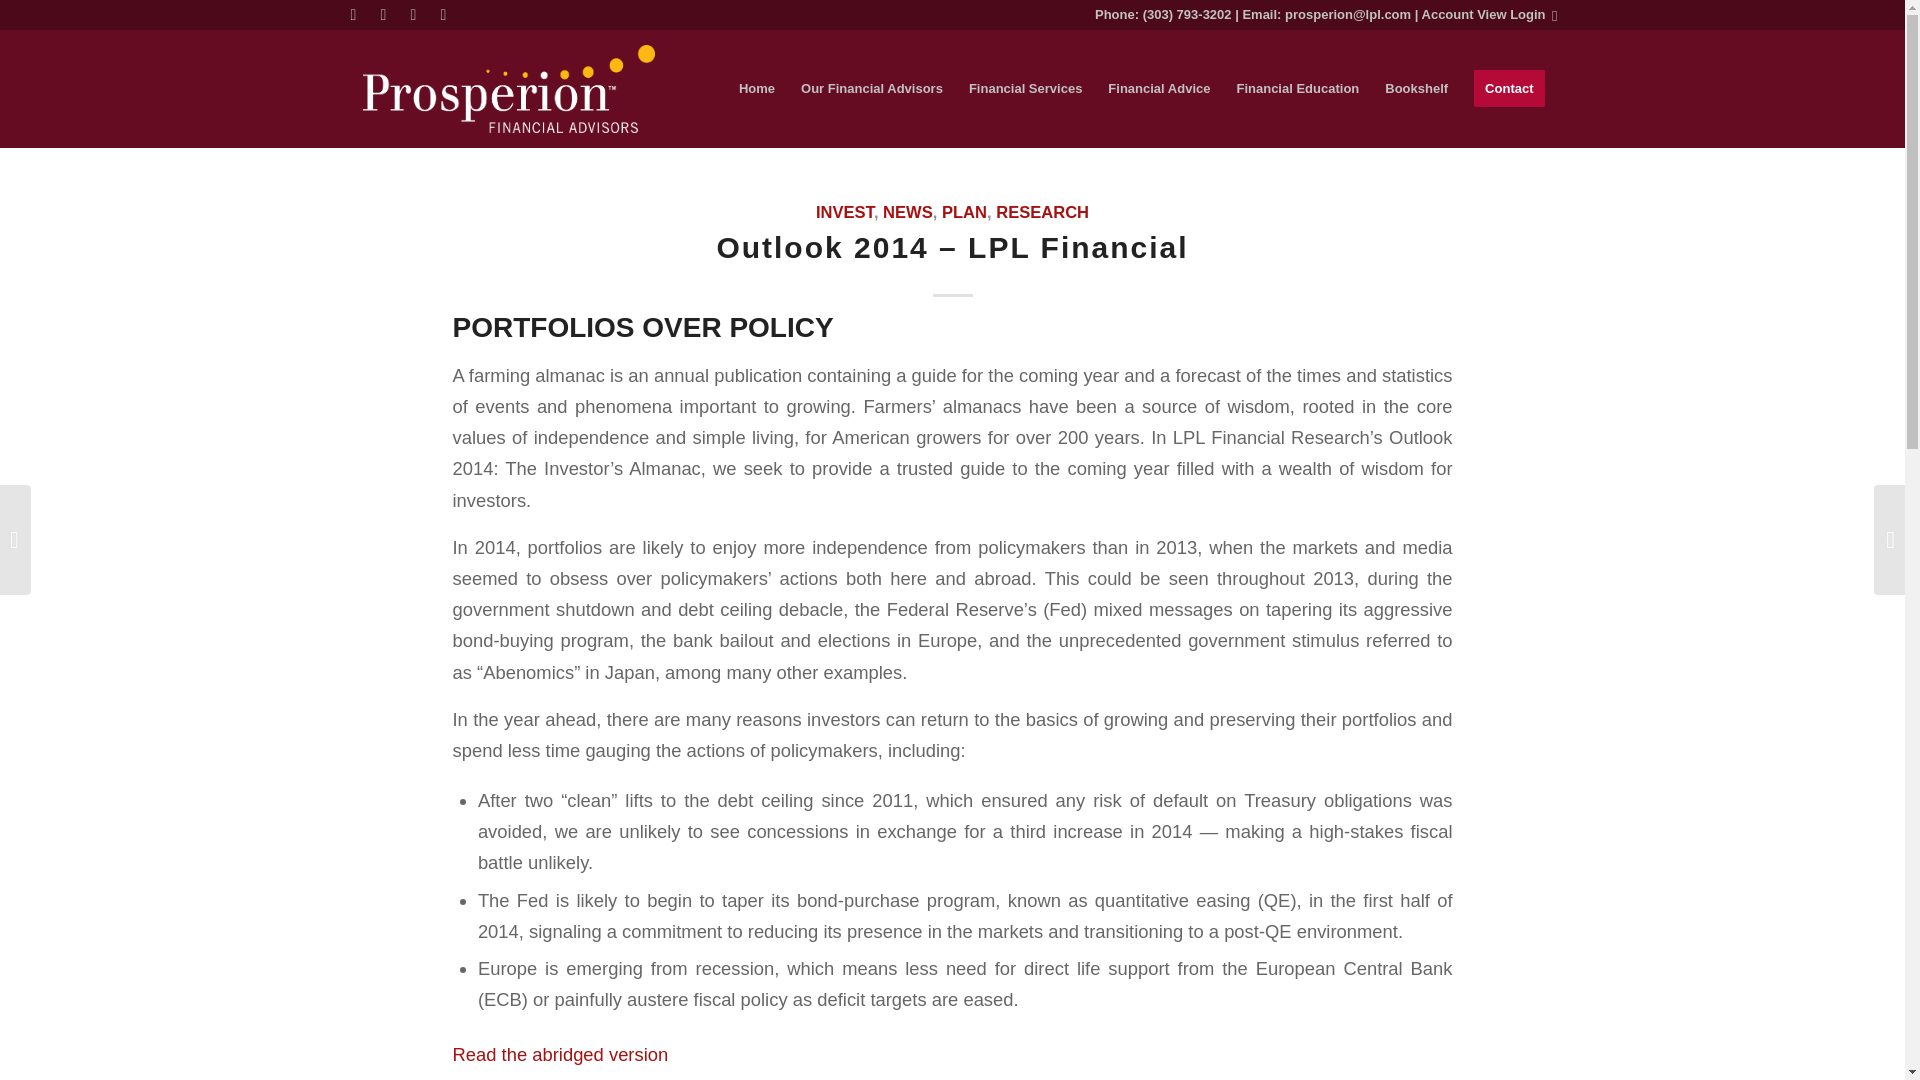  Describe the element at coordinates (508, 88) in the screenshot. I see `whitelogosized` at that location.